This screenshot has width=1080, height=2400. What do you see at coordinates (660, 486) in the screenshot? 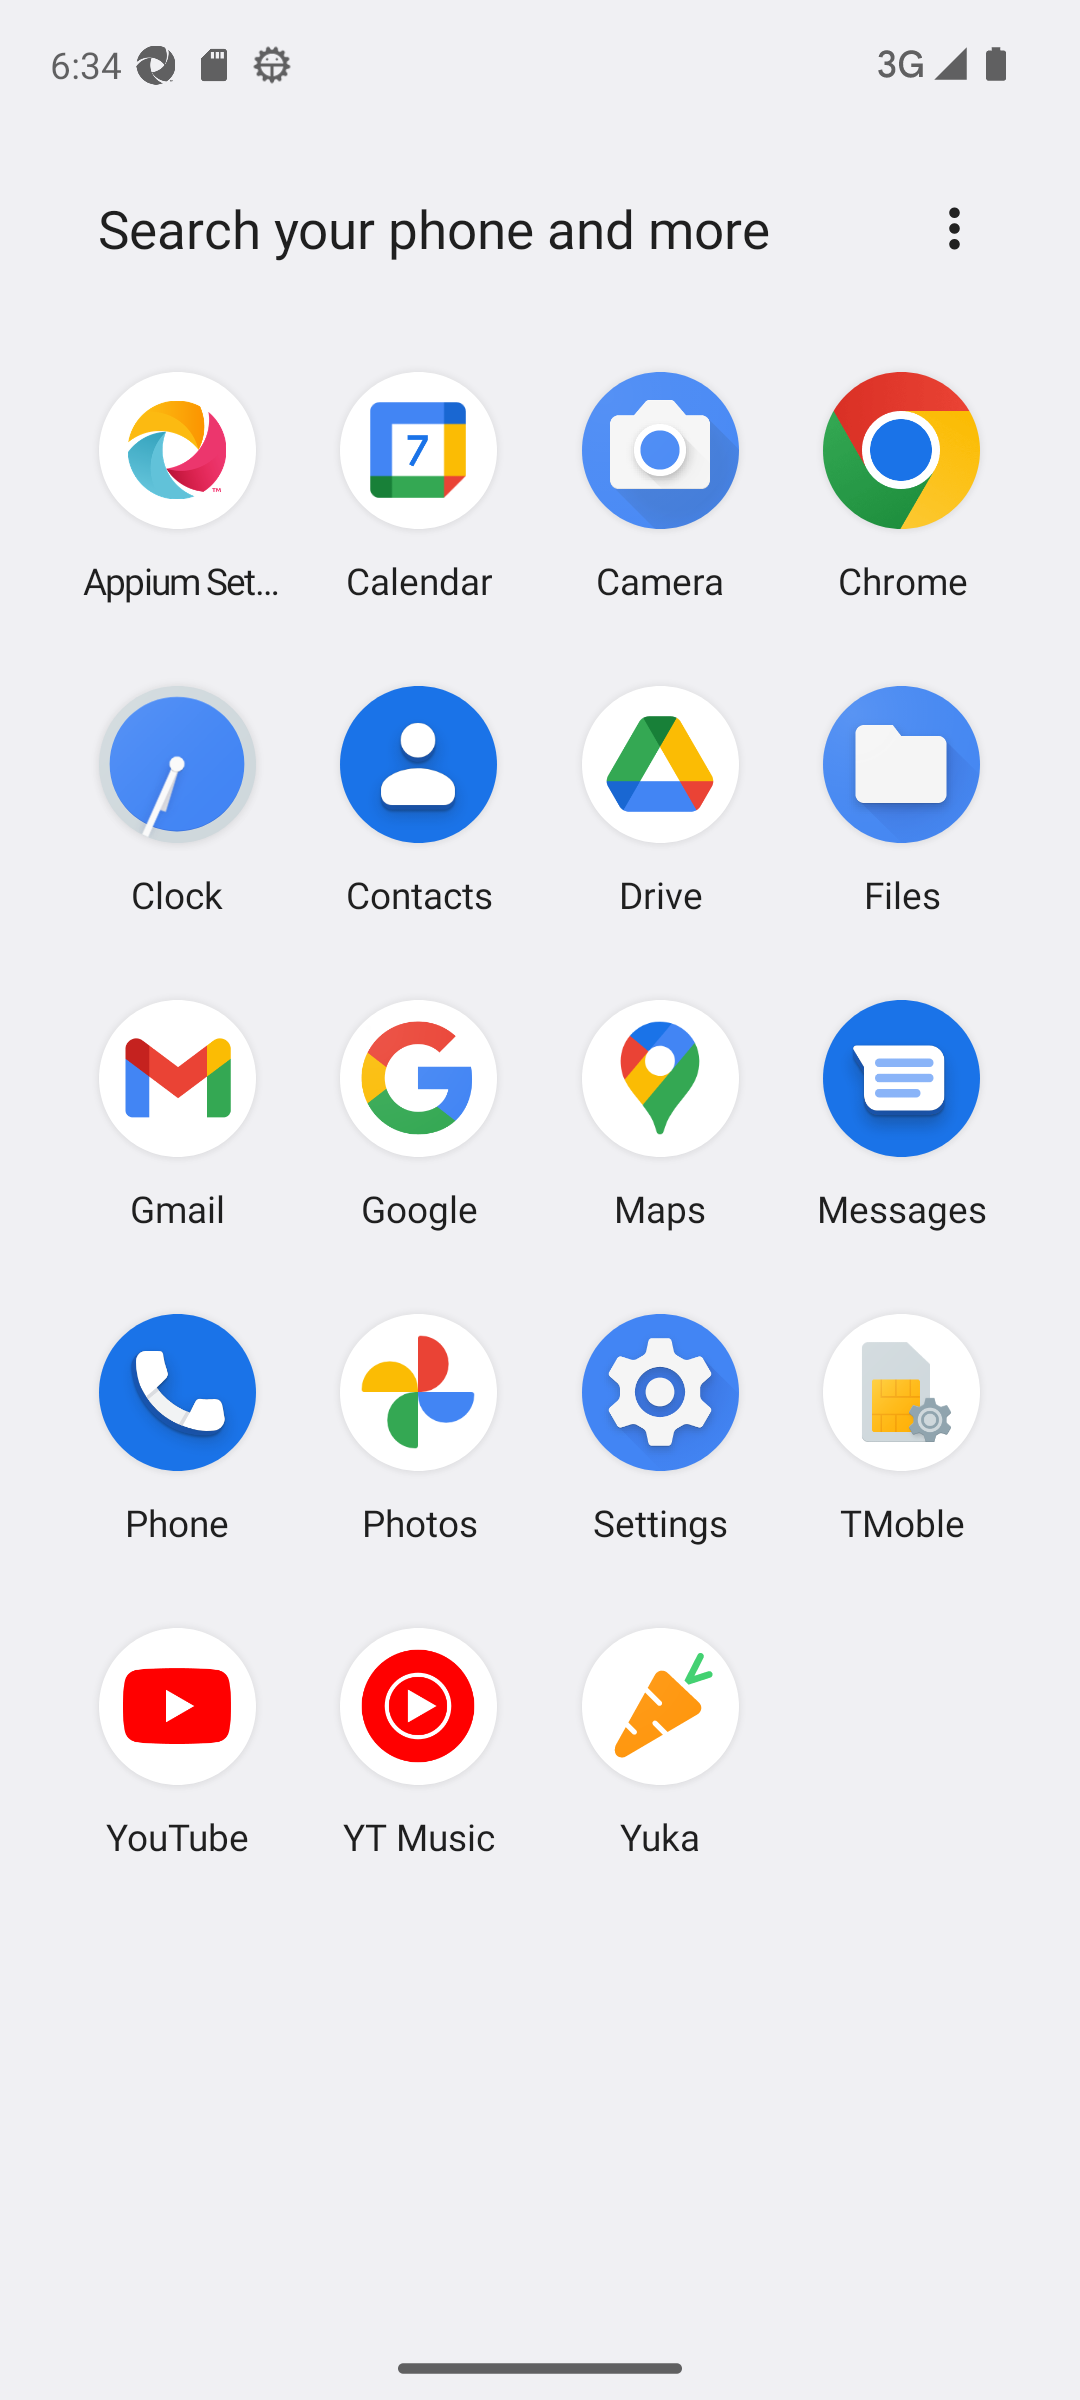
I see `Camera` at bounding box center [660, 486].